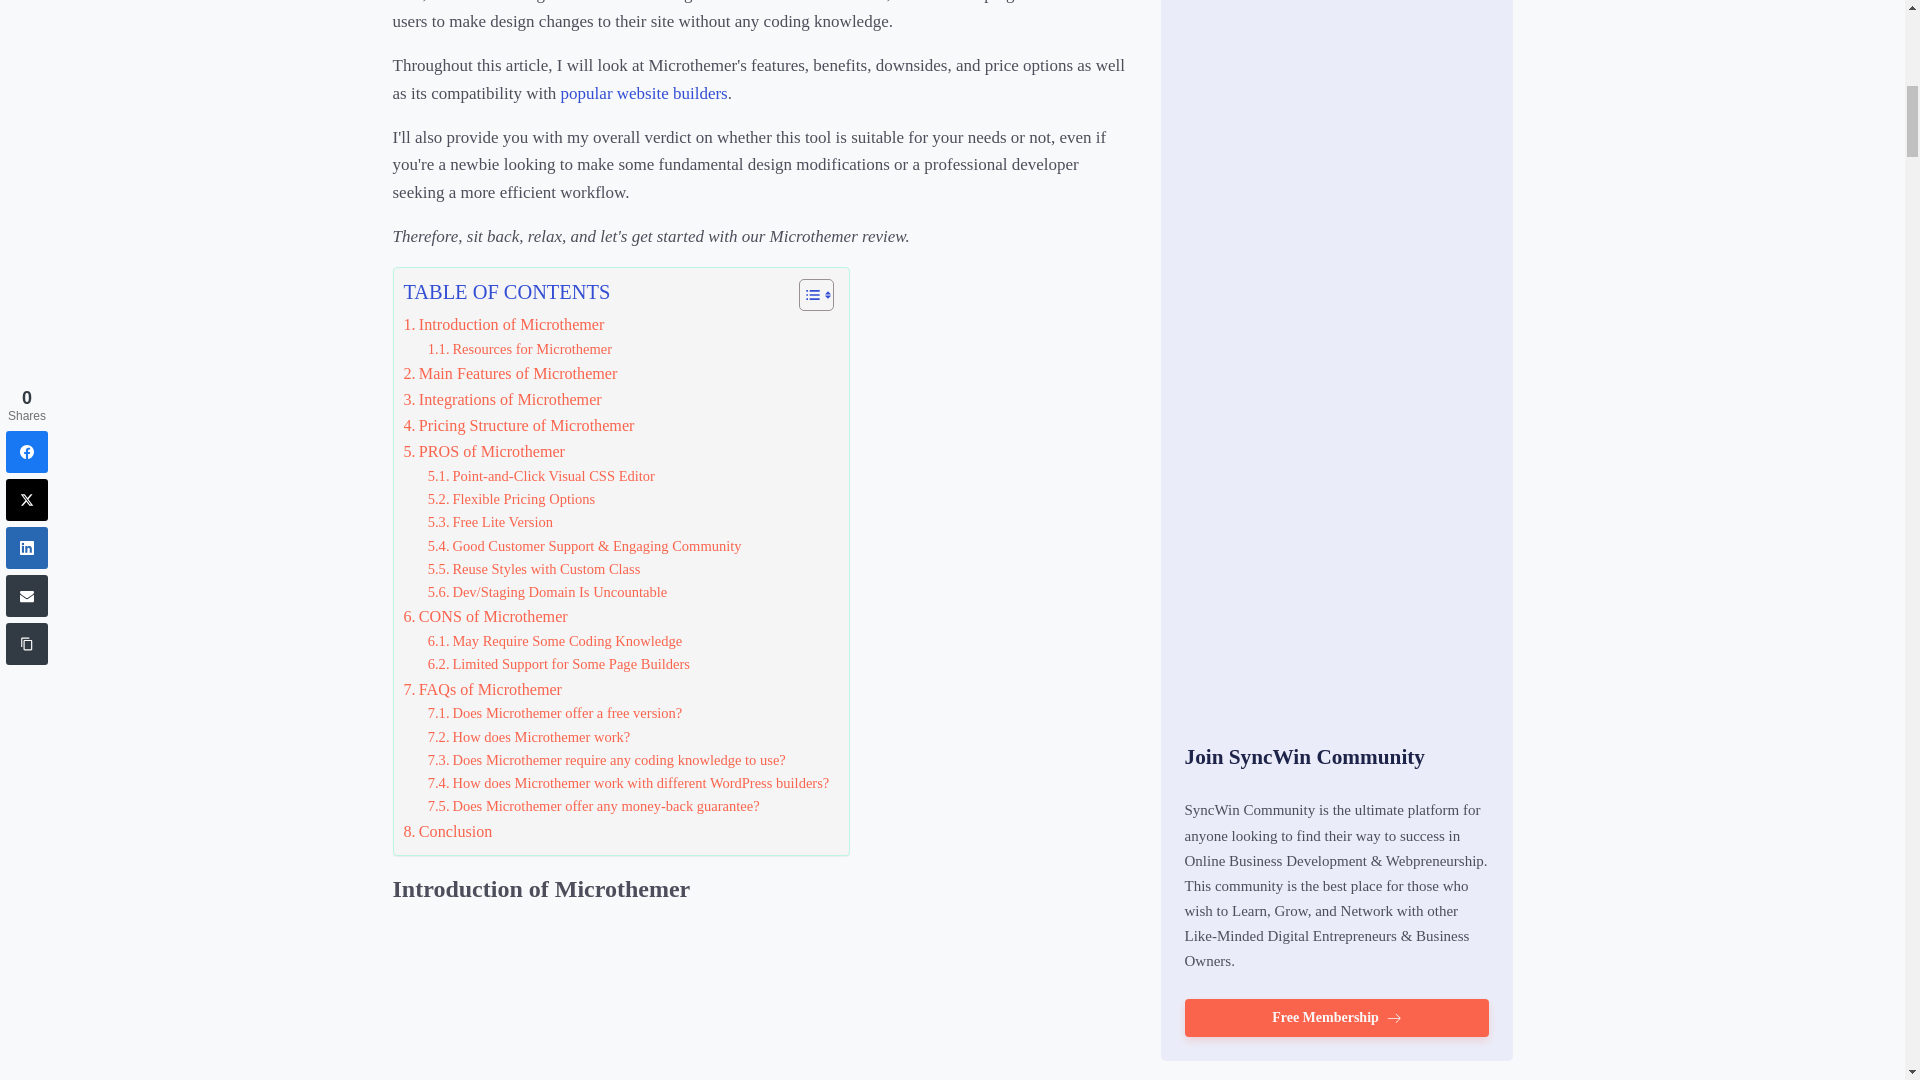 This screenshot has height=1080, width=1920. What do you see at coordinates (541, 476) in the screenshot?
I see `Point-and-Click Visual CSS Editor` at bounding box center [541, 476].